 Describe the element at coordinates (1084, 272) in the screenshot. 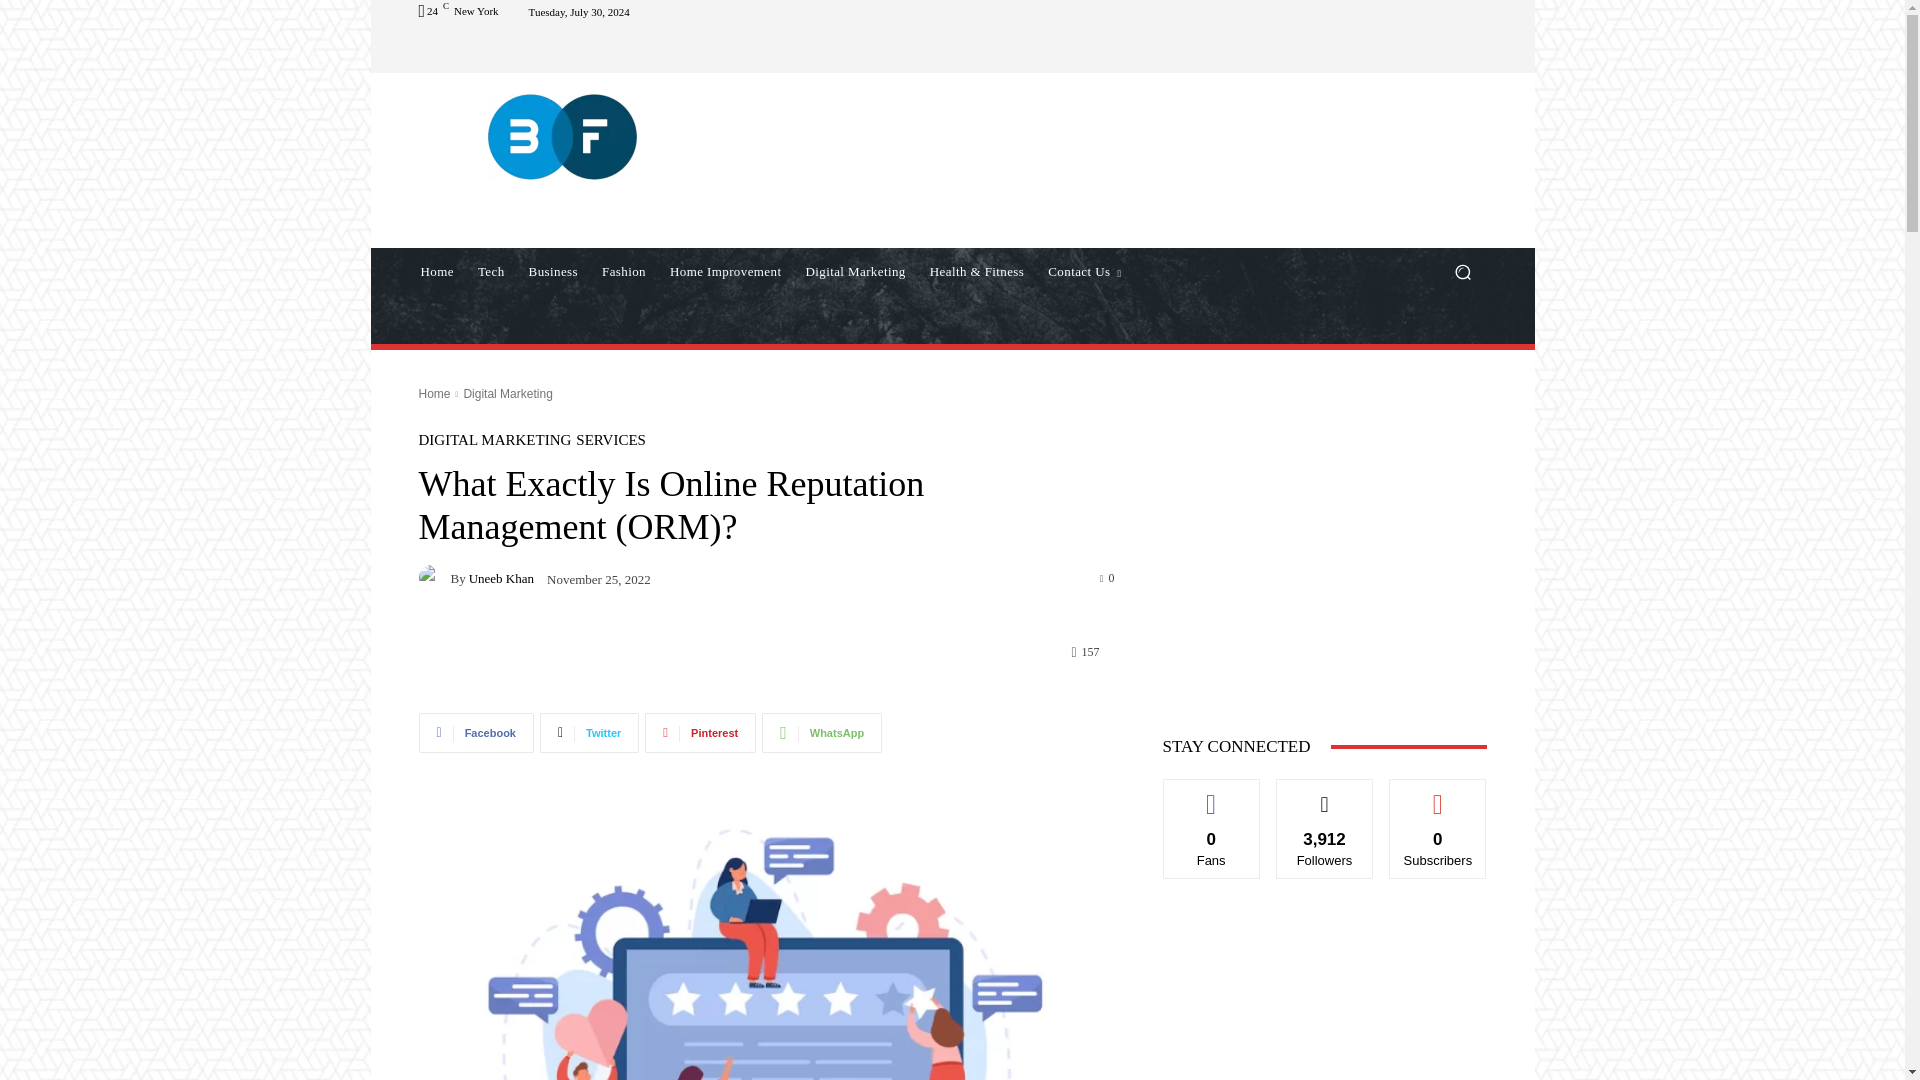

I see `Contact Us` at that location.